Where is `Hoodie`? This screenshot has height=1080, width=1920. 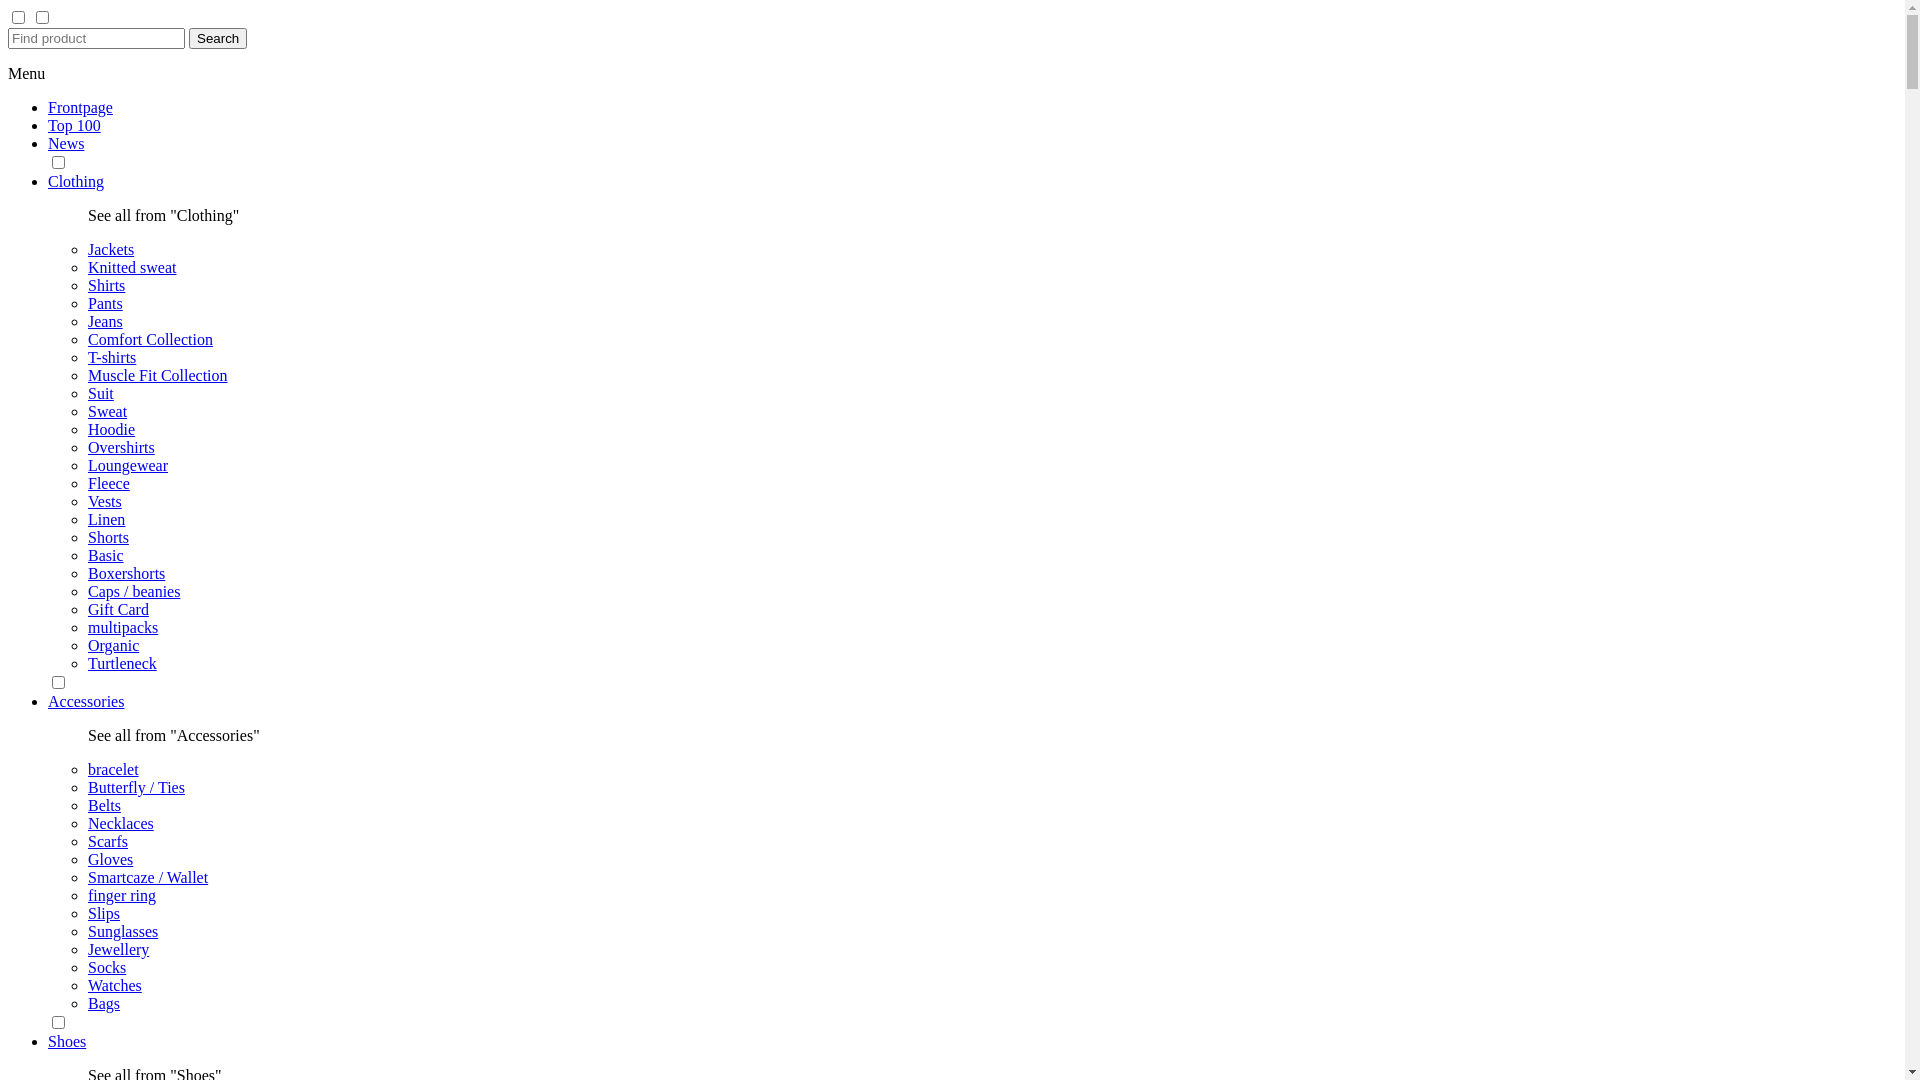 Hoodie is located at coordinates (112, 430).